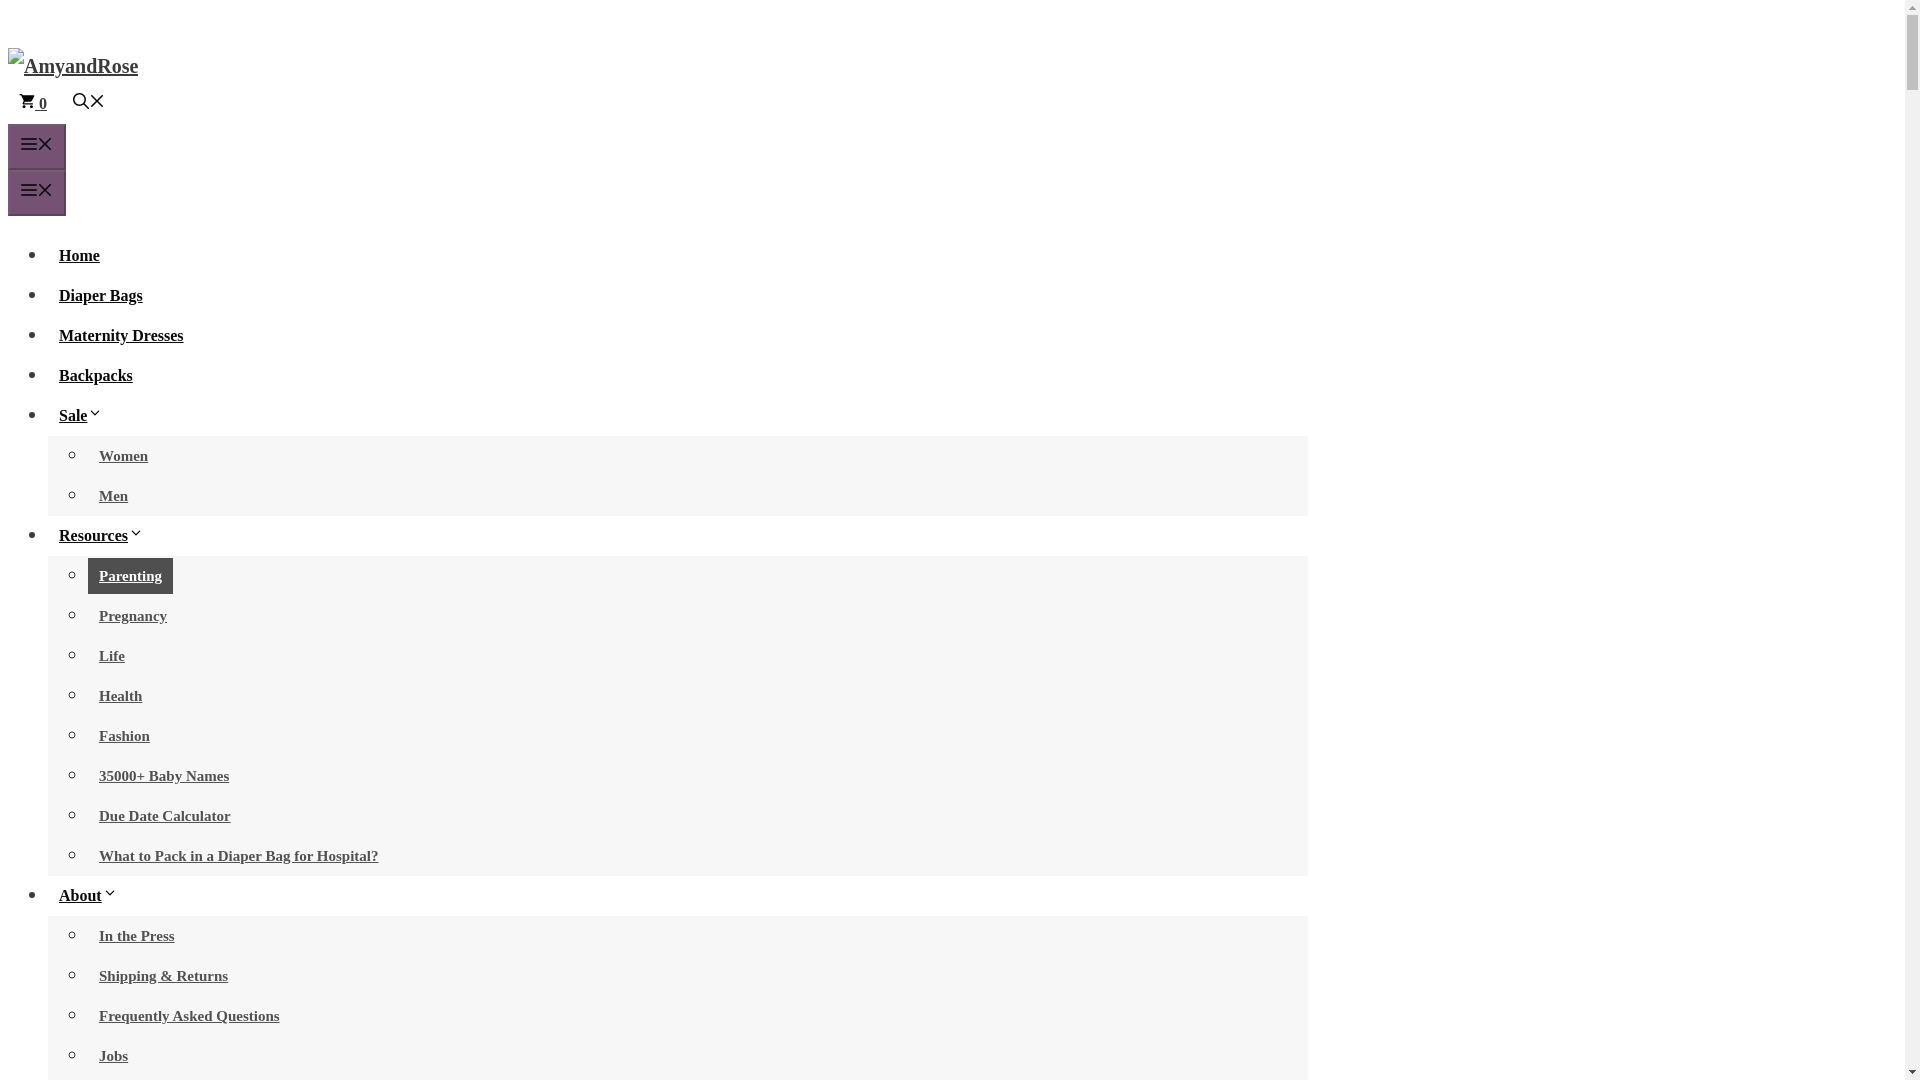 Image resolution: width=1920 pixels, height=1080 pixels. I want to click on Contact, so click(124, 1078).